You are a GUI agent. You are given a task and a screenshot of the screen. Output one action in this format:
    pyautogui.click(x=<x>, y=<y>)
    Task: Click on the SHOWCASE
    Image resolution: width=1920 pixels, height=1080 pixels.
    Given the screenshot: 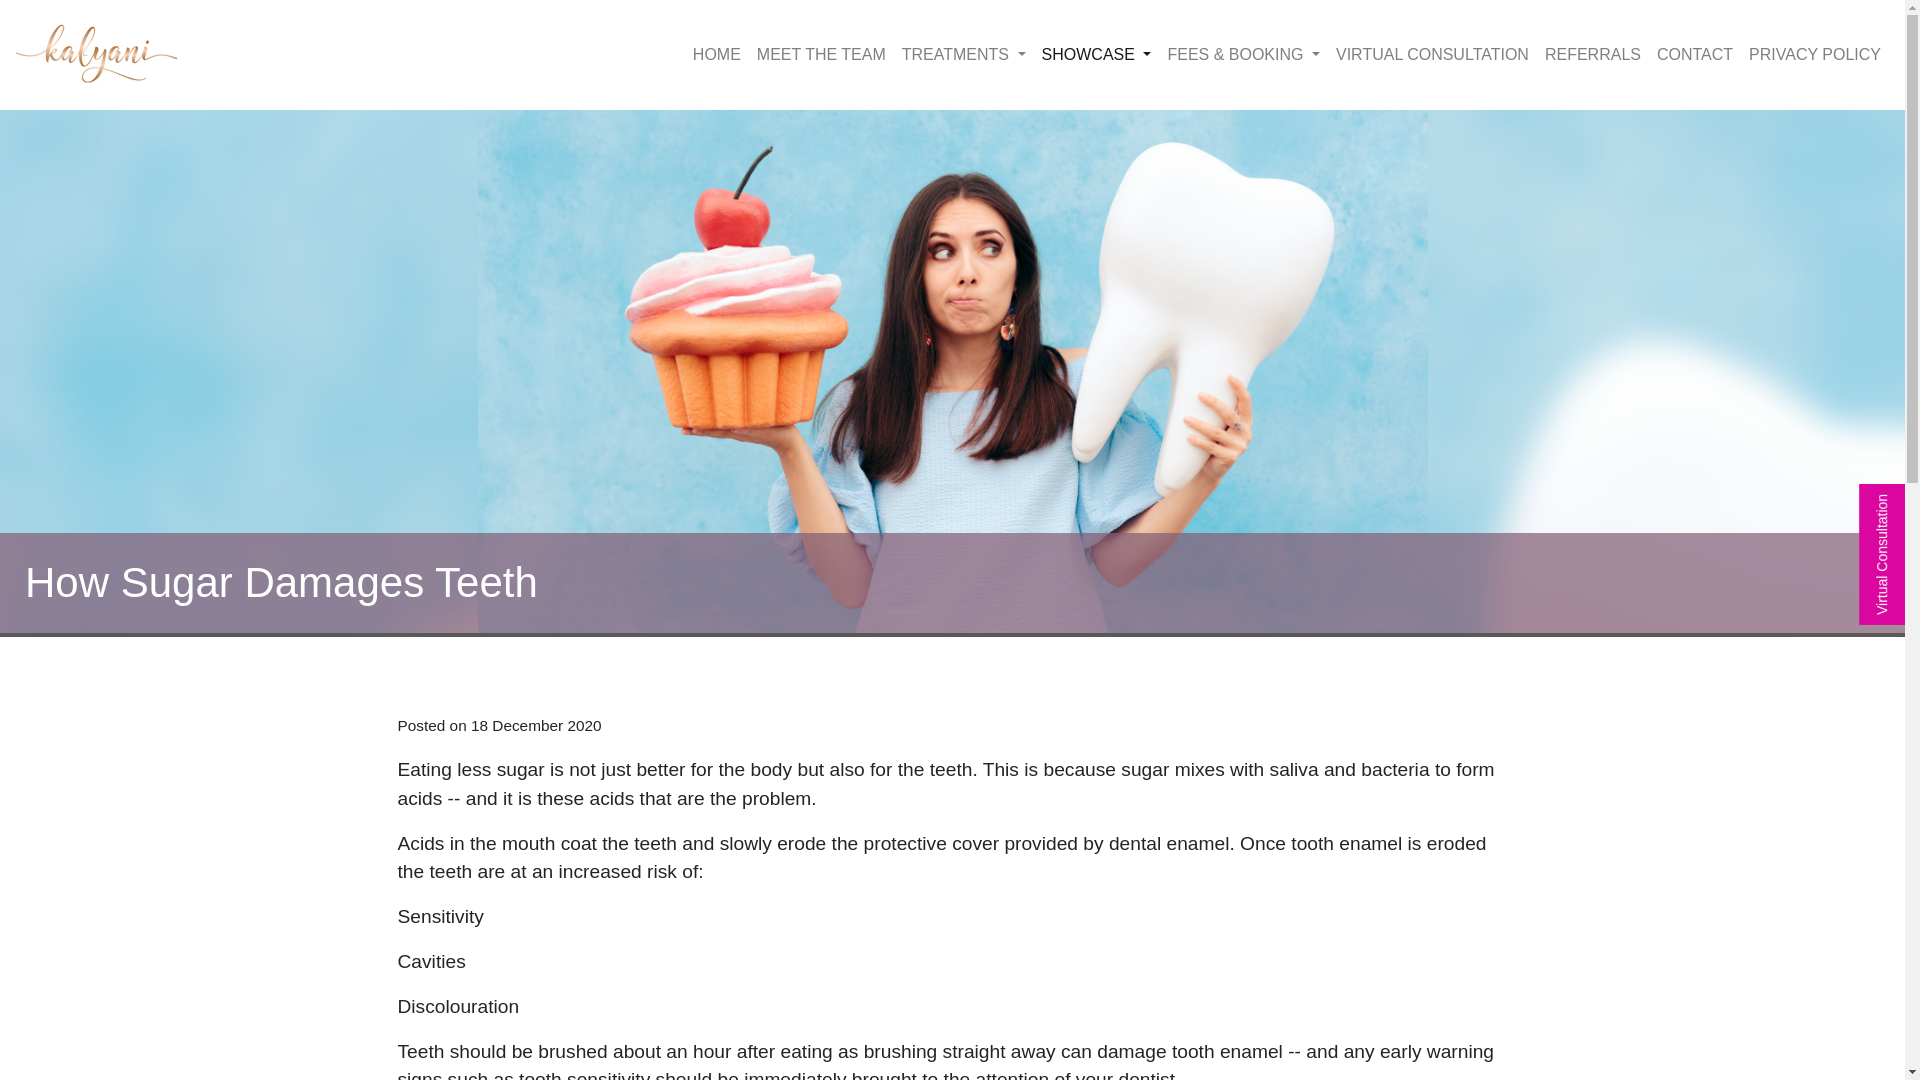 What is the action you would take?
    pyautogui.click(x=1096, y=54)
    